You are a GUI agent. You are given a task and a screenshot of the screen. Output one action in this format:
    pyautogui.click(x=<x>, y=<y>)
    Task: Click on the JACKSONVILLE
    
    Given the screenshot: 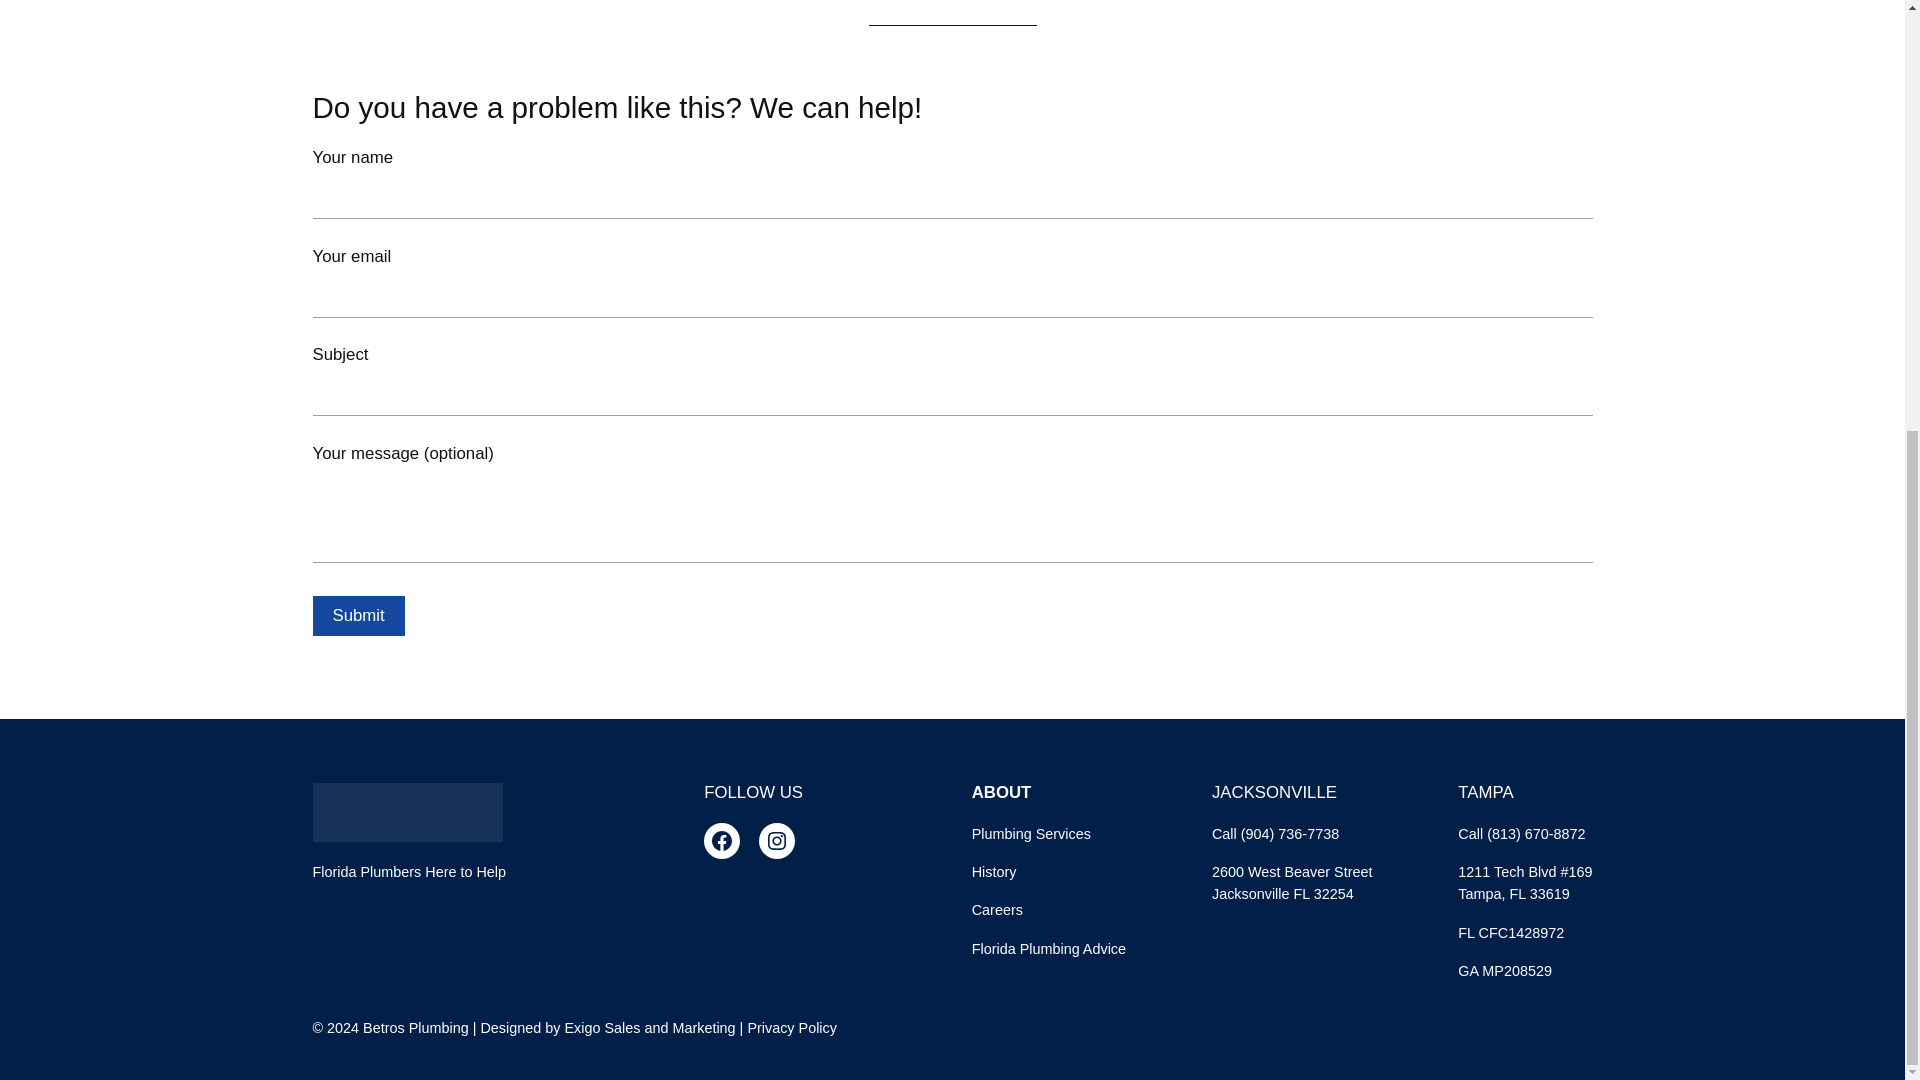 What is the action you would take?
    pyautogui.click(x=1274, y=792)
    